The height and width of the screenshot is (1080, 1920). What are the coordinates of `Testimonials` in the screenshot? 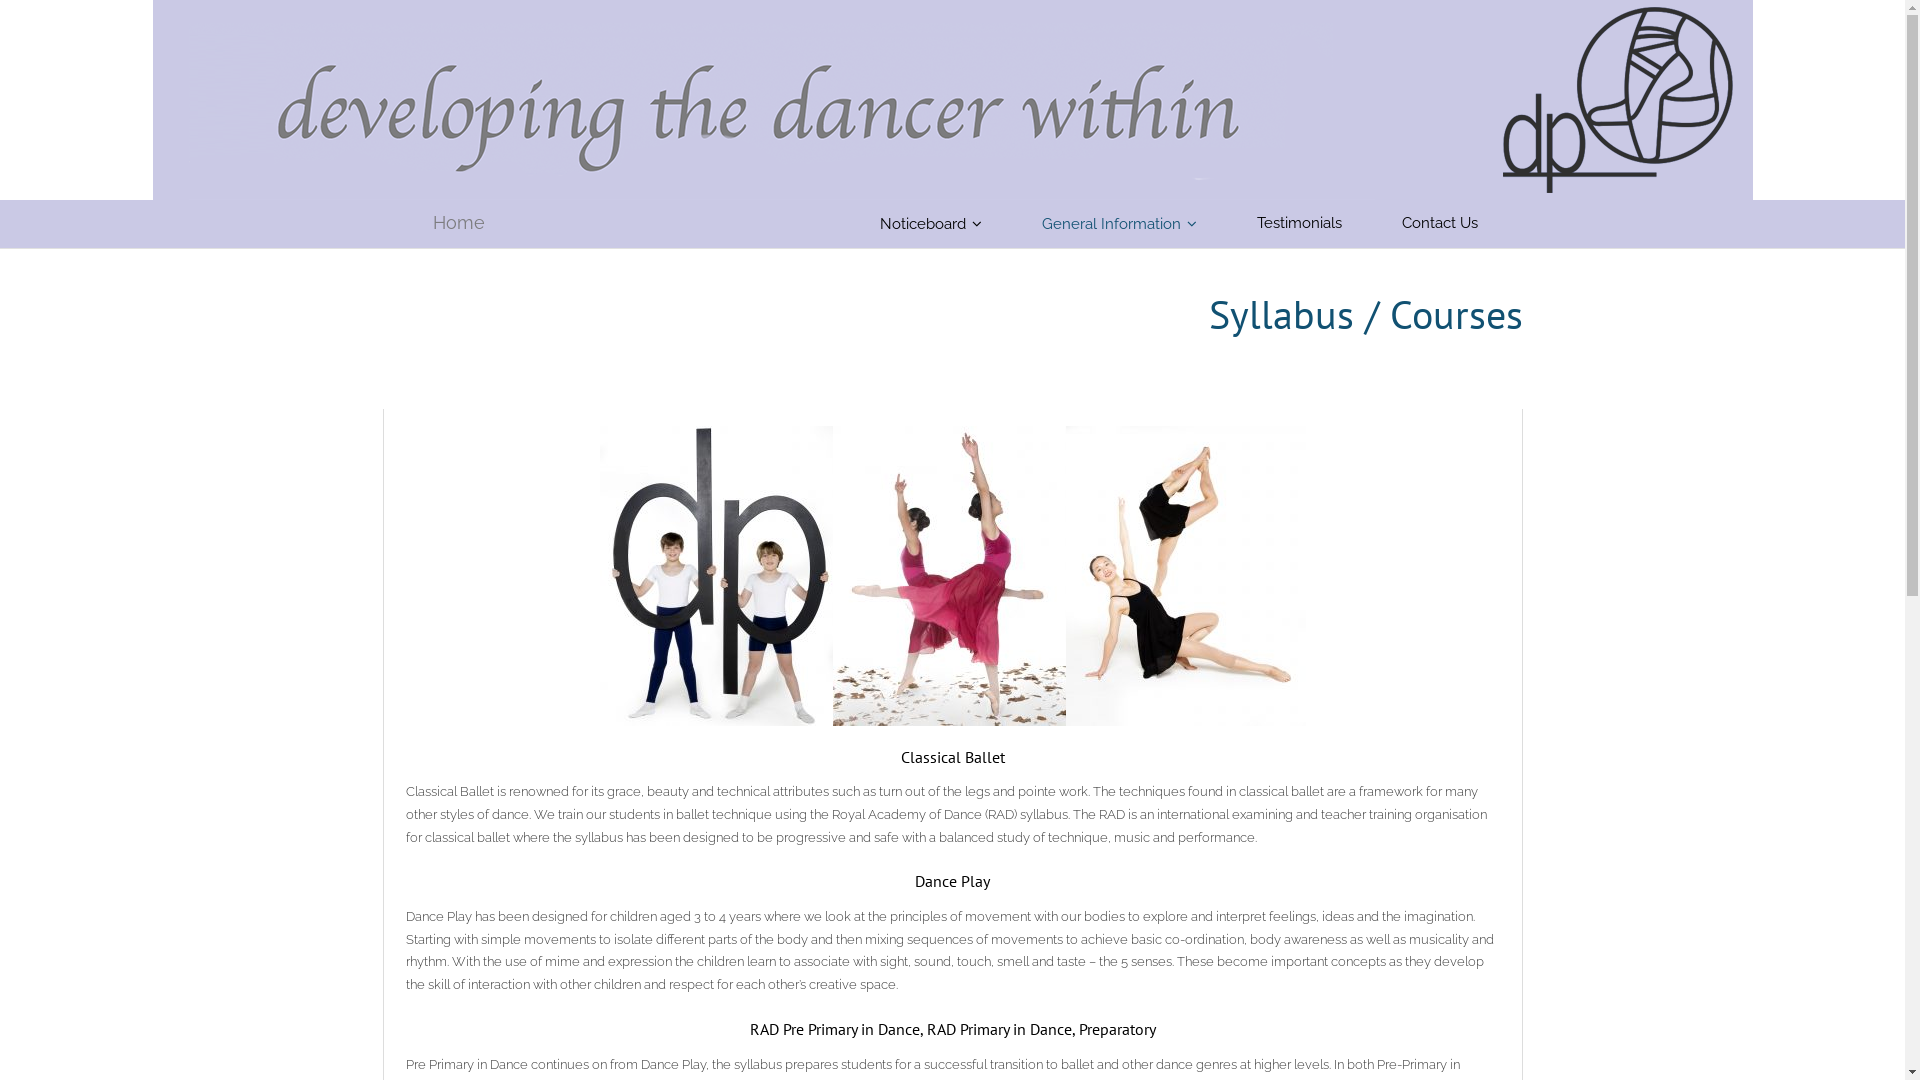 It's located at (1314, 224).